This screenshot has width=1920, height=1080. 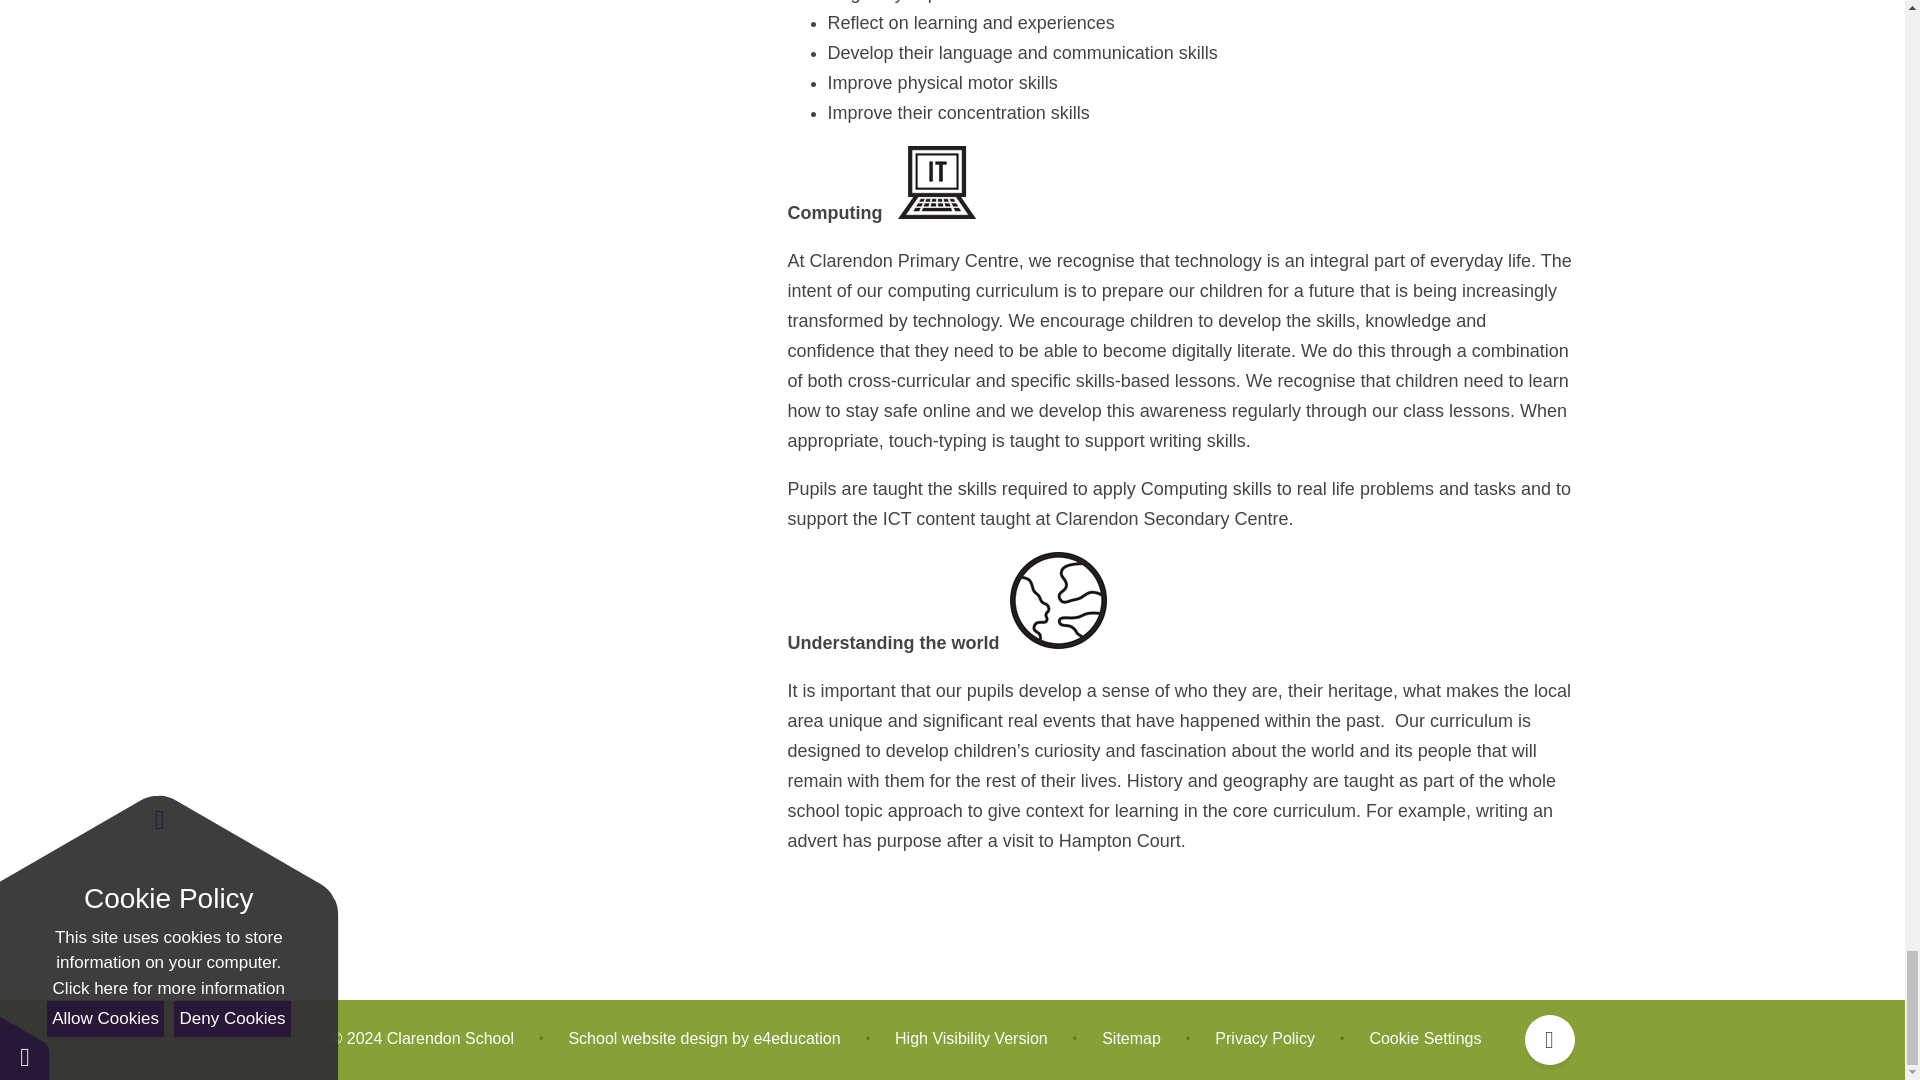 I want to click on Cookie Settings, so click(x=1424, y=1038).